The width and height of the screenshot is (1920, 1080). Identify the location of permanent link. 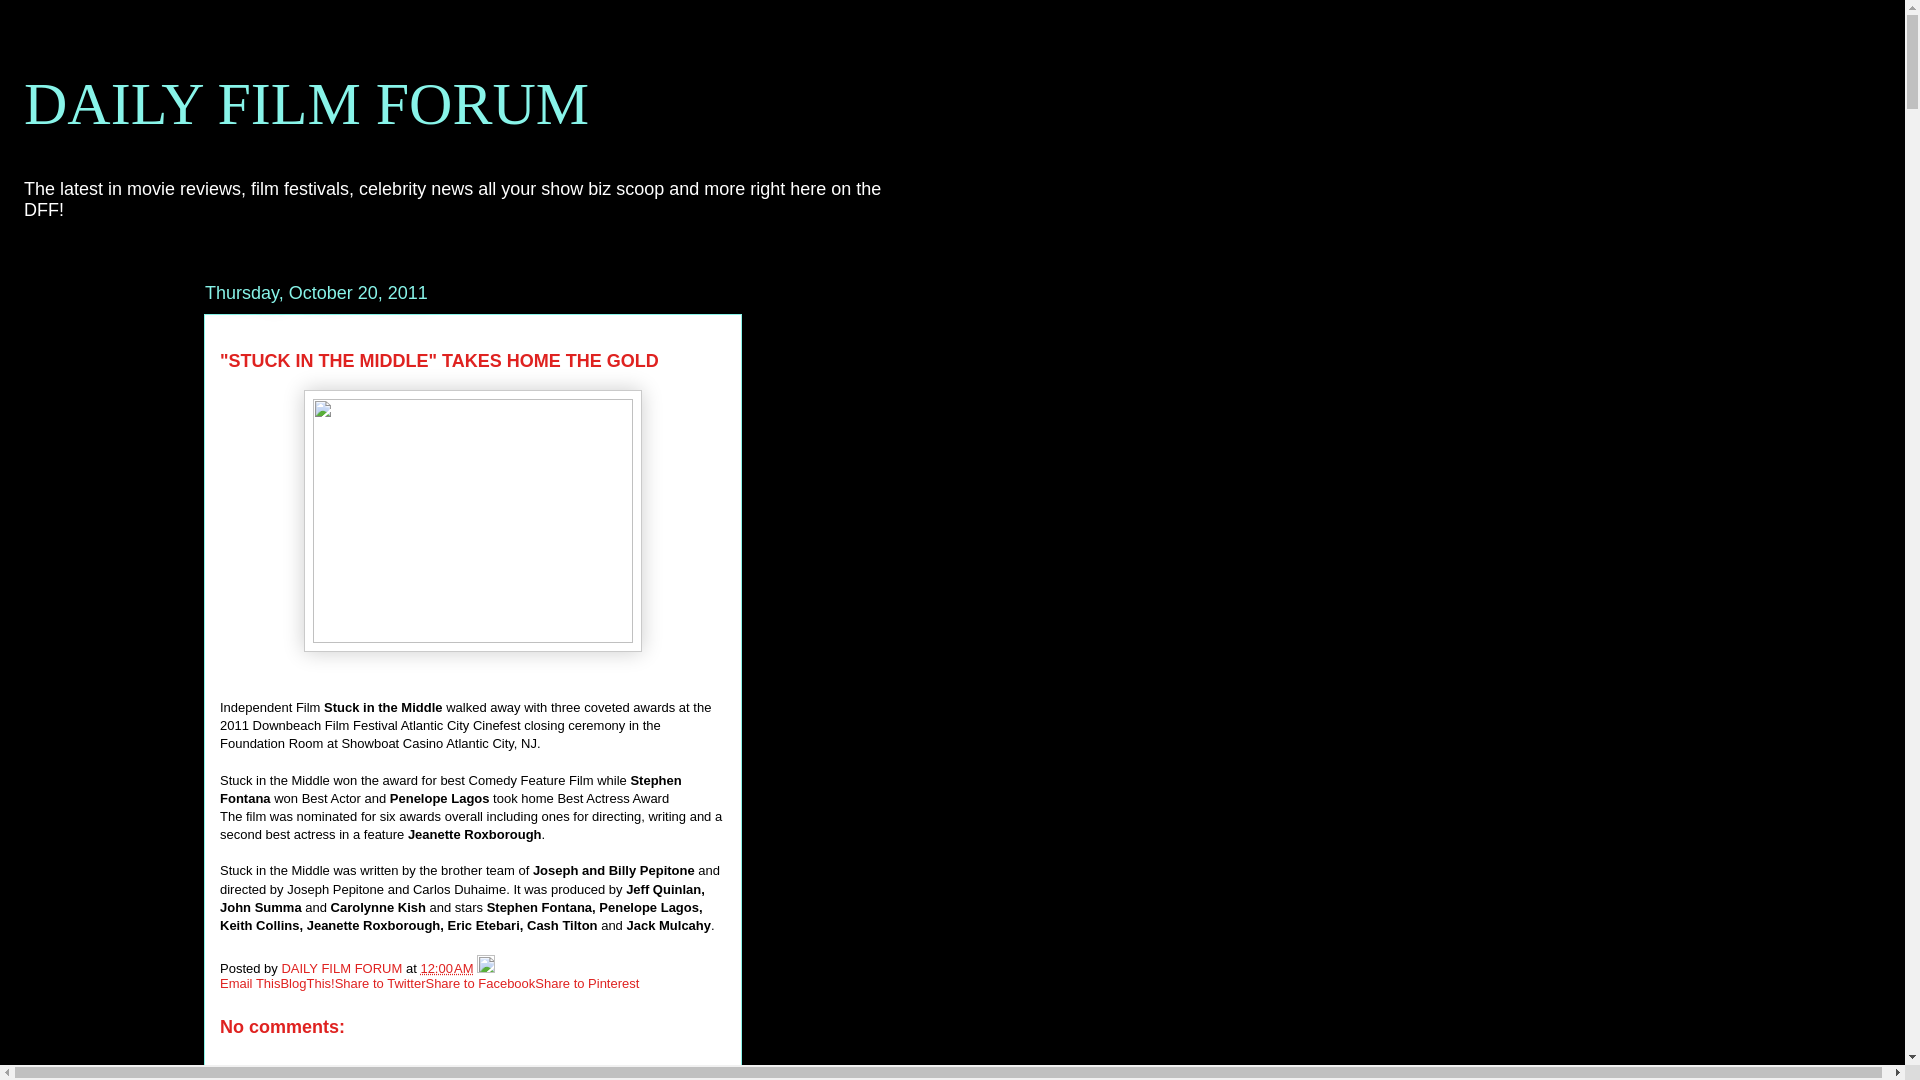
(446, 968).